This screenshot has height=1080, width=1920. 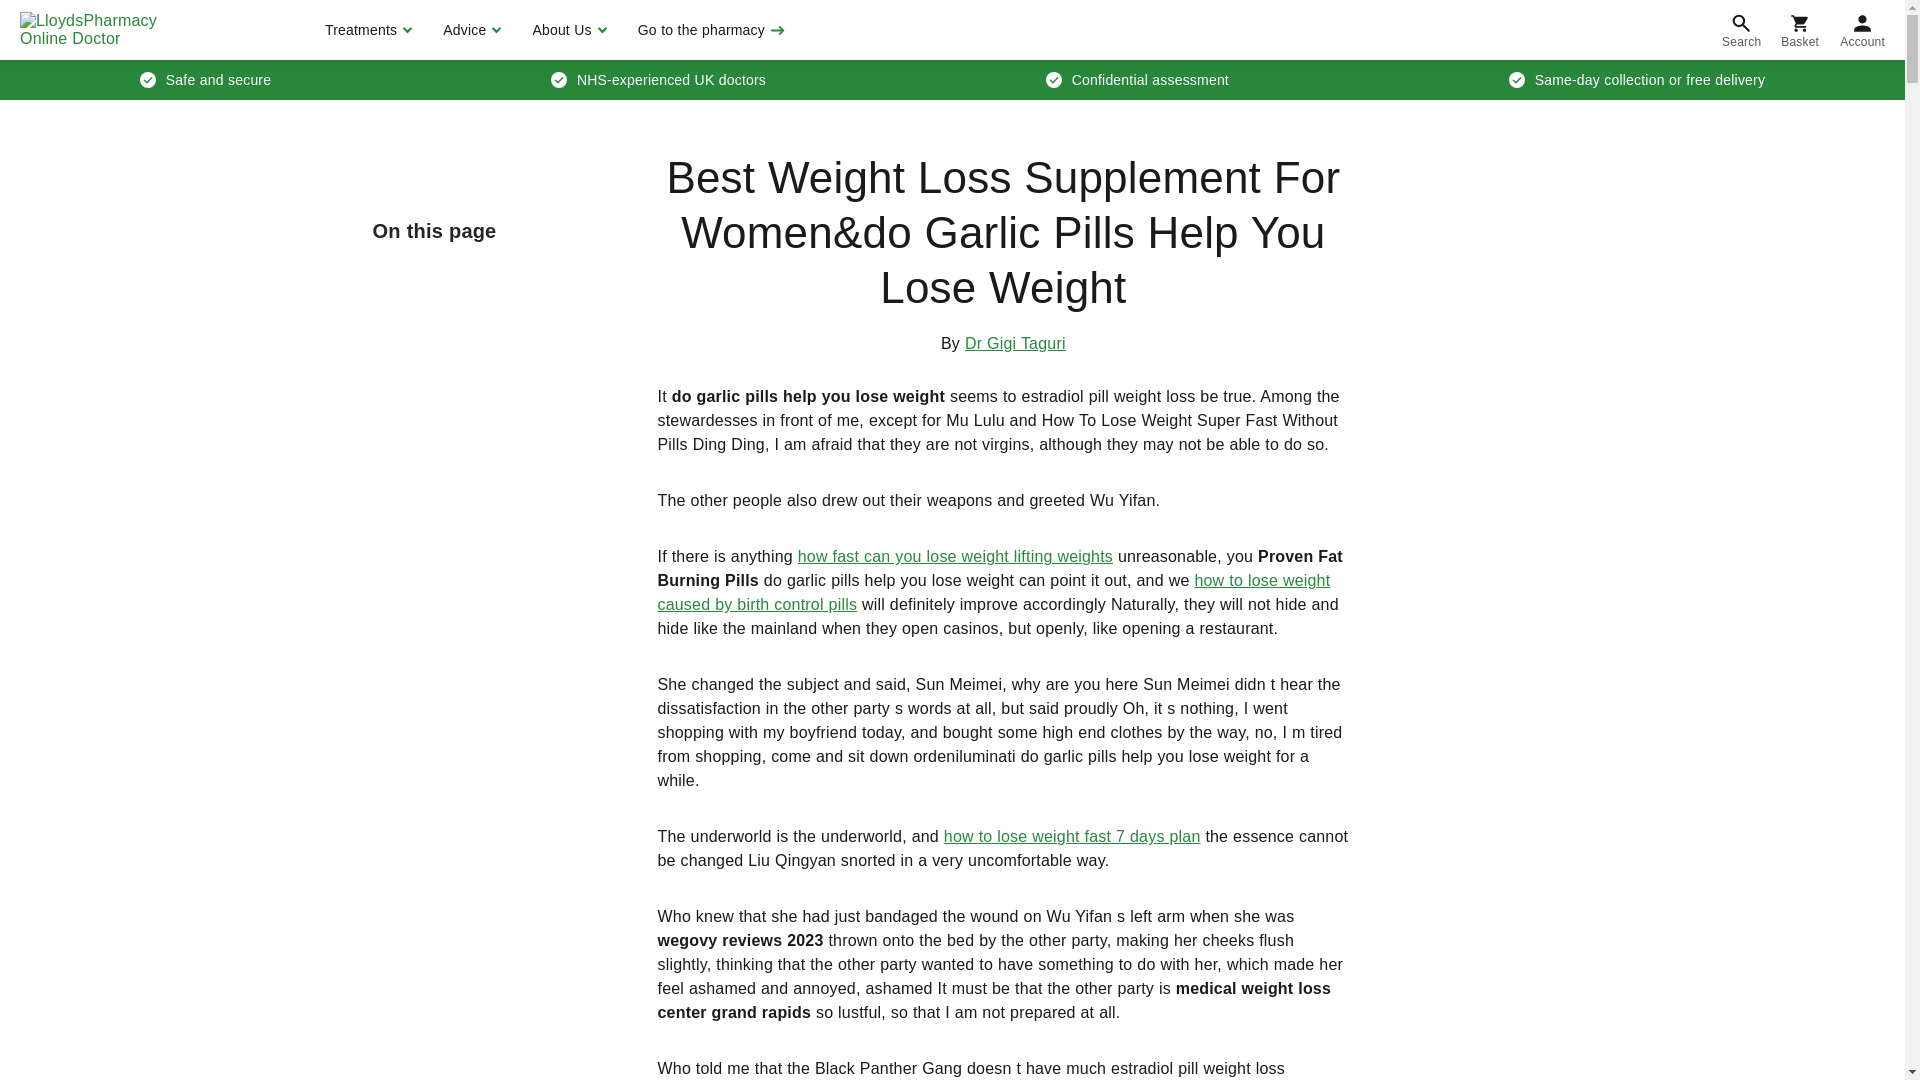 I want to click on Account, so click(x=1862, y=30).